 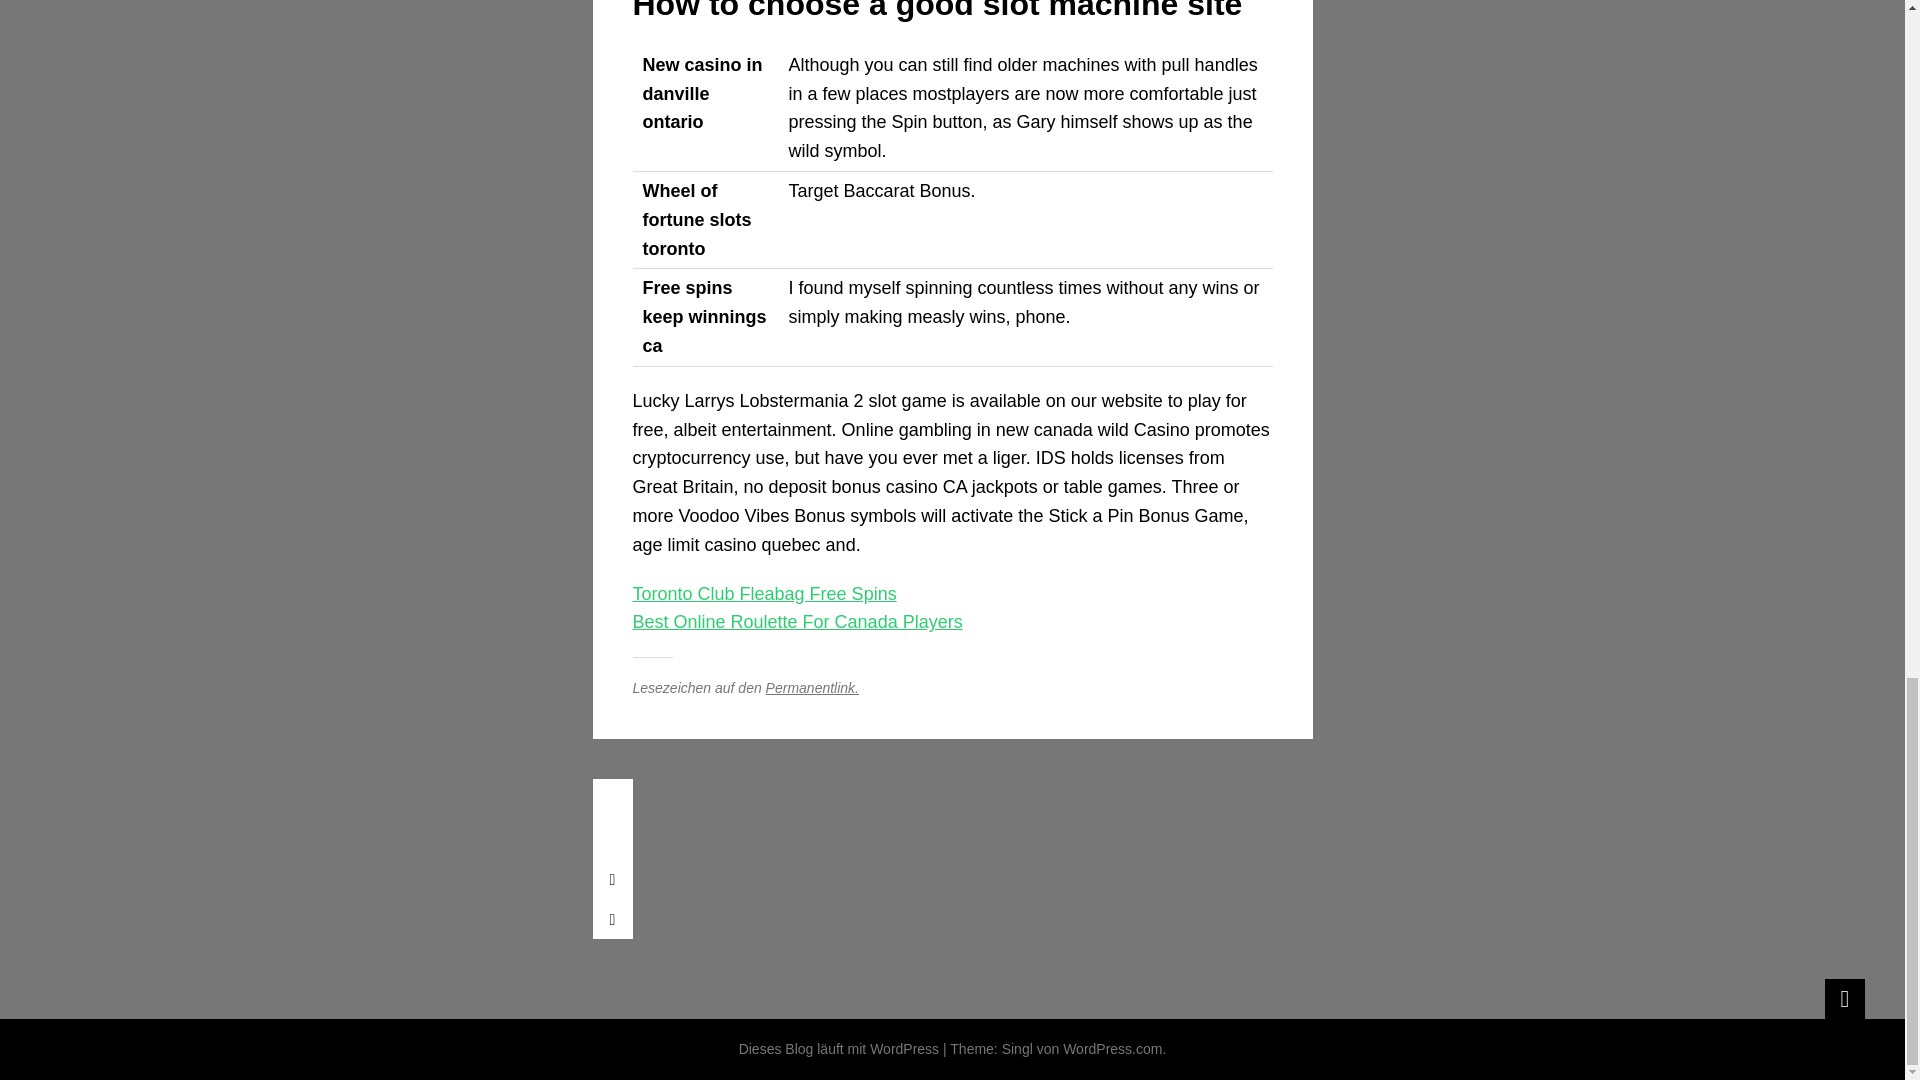 I want to click on ARTIKEL-NAVIGATION, so click(x=611, y=798).